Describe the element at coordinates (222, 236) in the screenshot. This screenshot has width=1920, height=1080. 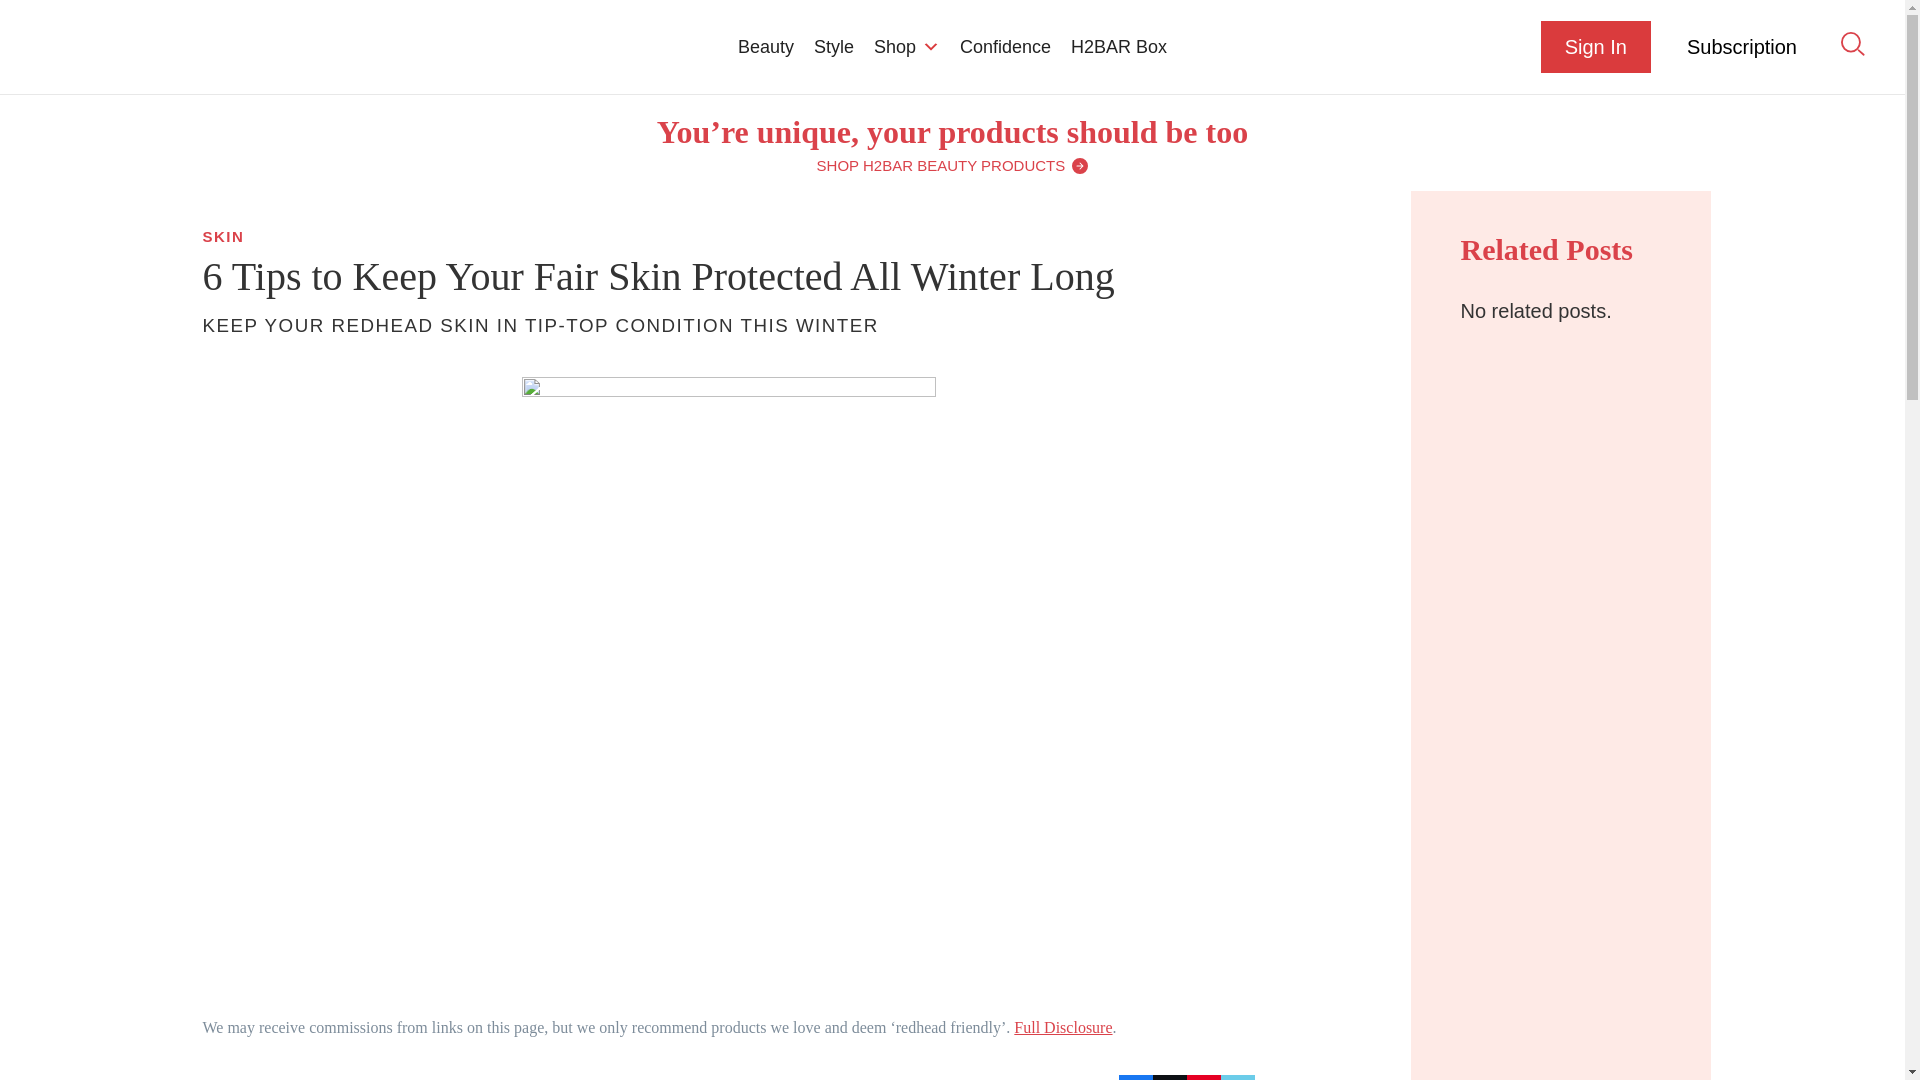
I see `Skin archive` at that location.